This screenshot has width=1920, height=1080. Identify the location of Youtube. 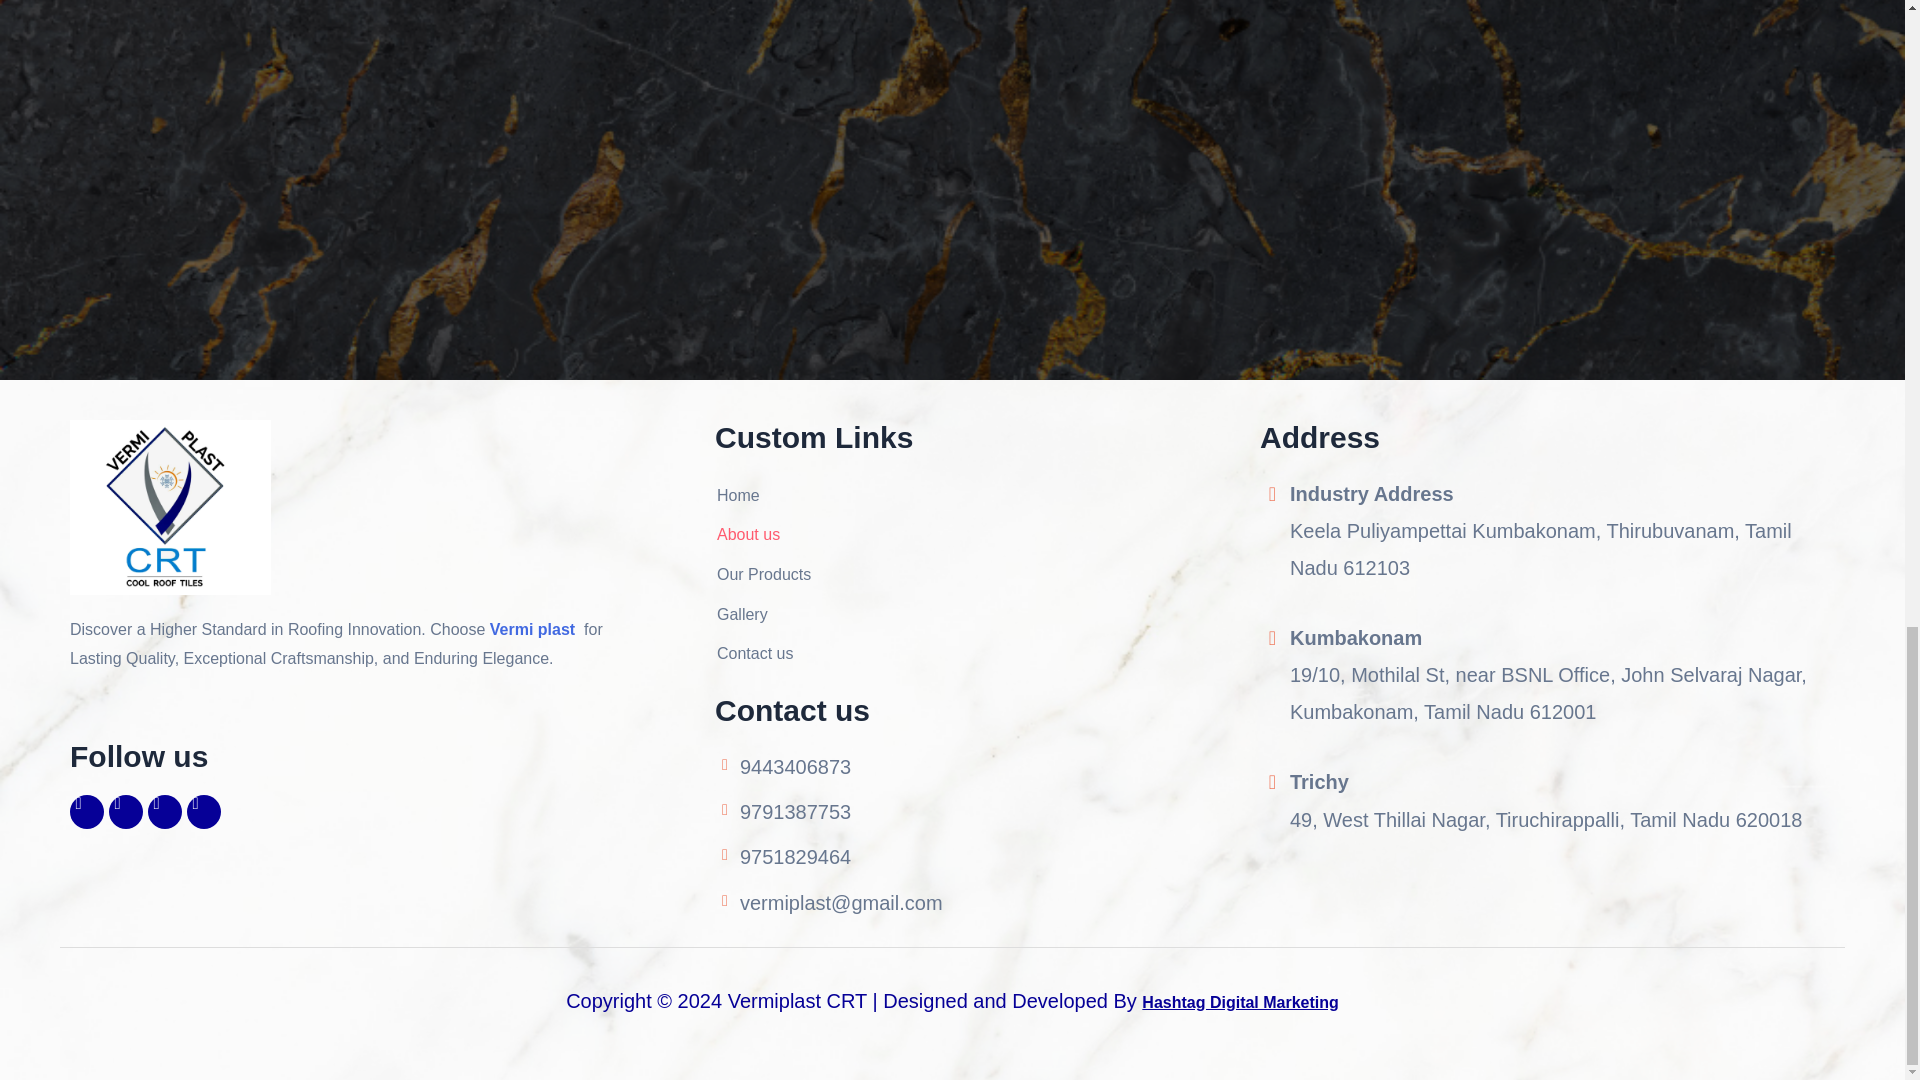
(164, 812).